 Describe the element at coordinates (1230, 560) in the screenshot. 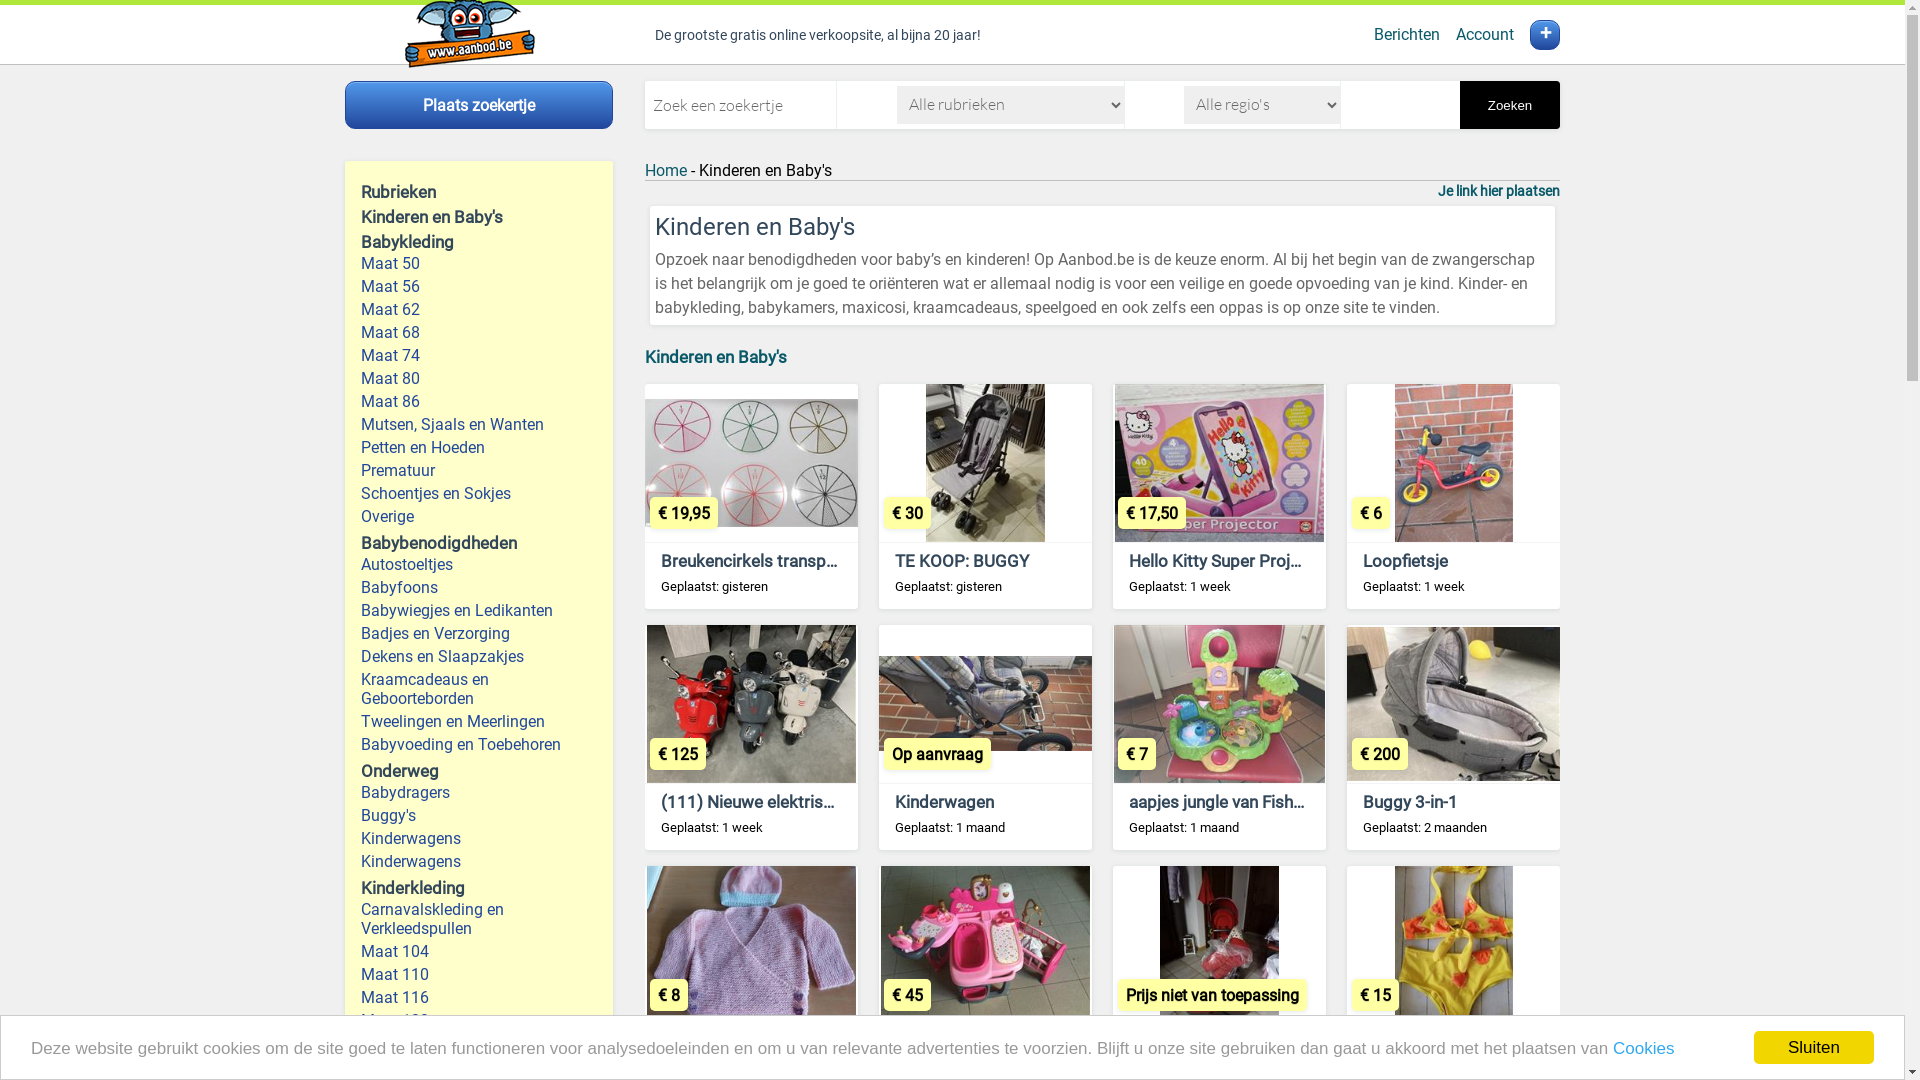

I see `Hello Kitty Super Projector` at that location.